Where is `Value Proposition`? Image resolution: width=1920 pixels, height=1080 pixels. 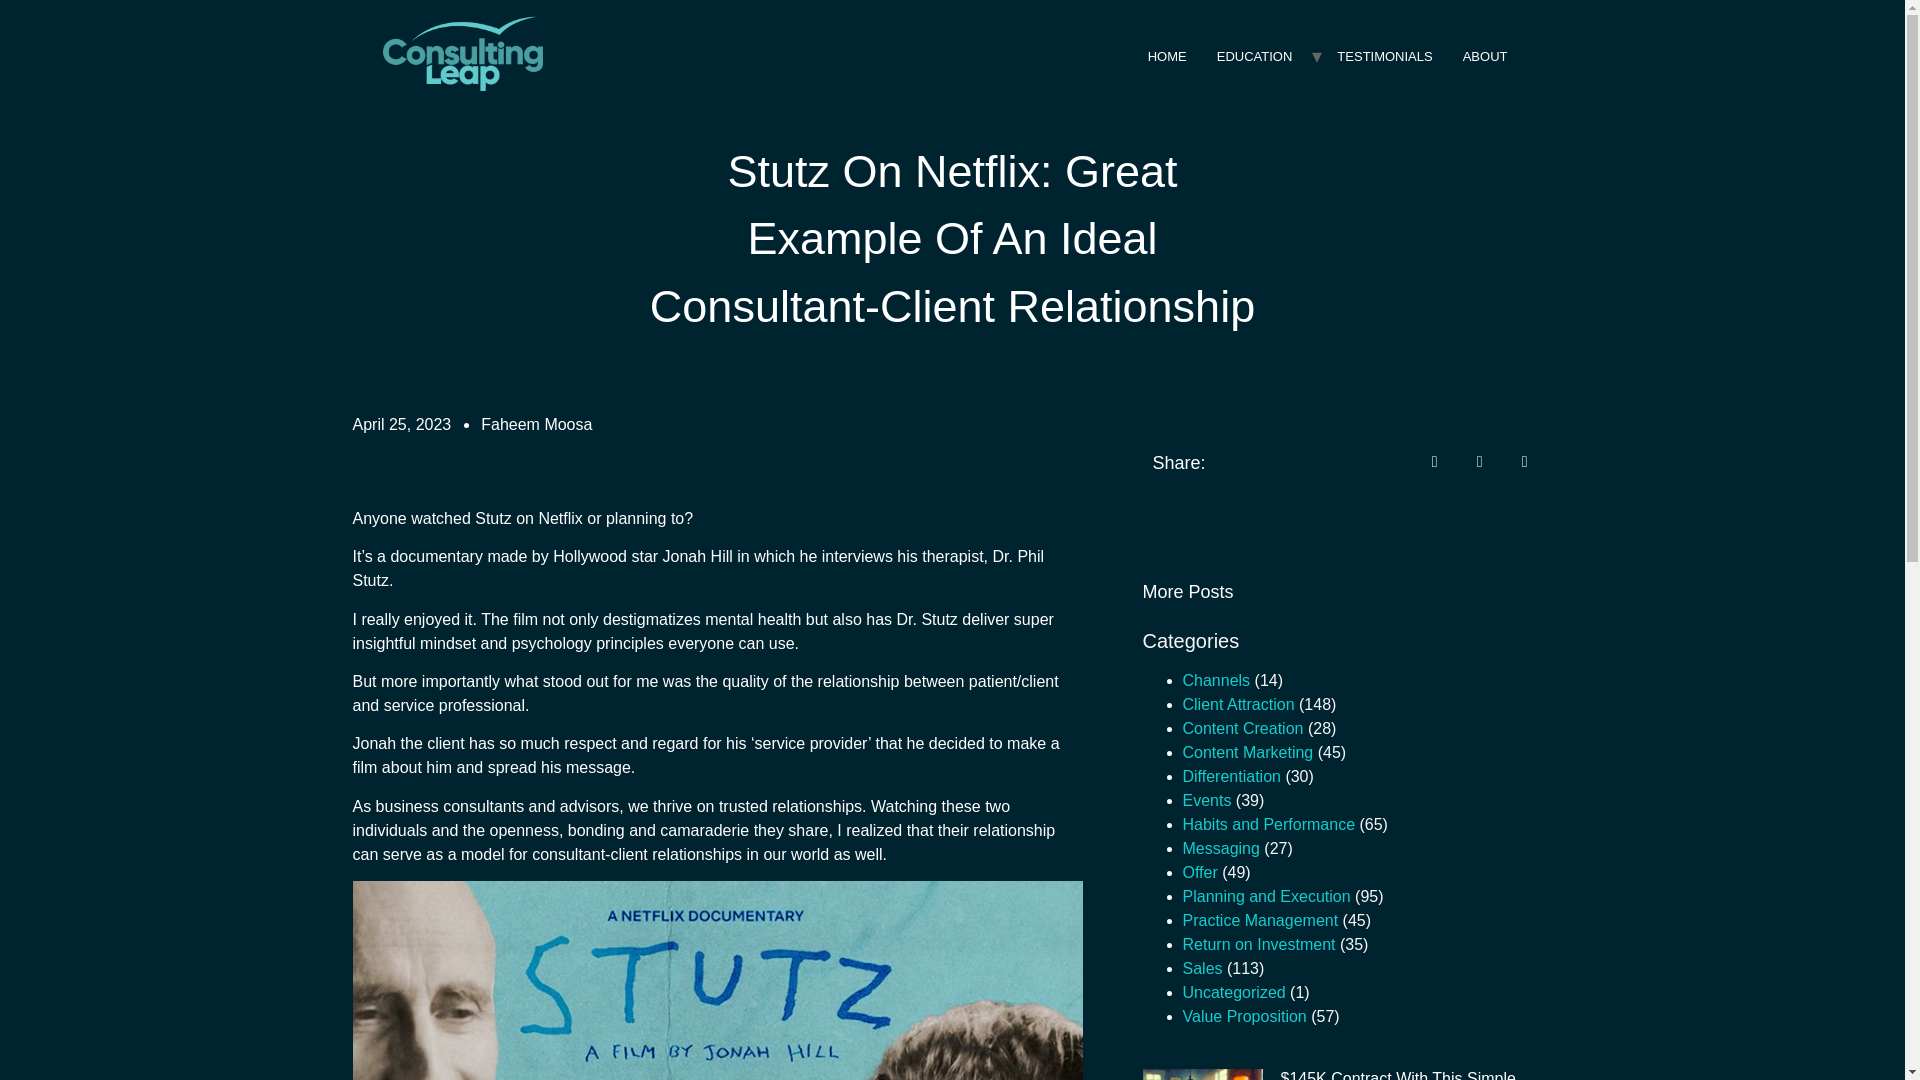 Value Proposition is located at coordinates (1244, 1016).